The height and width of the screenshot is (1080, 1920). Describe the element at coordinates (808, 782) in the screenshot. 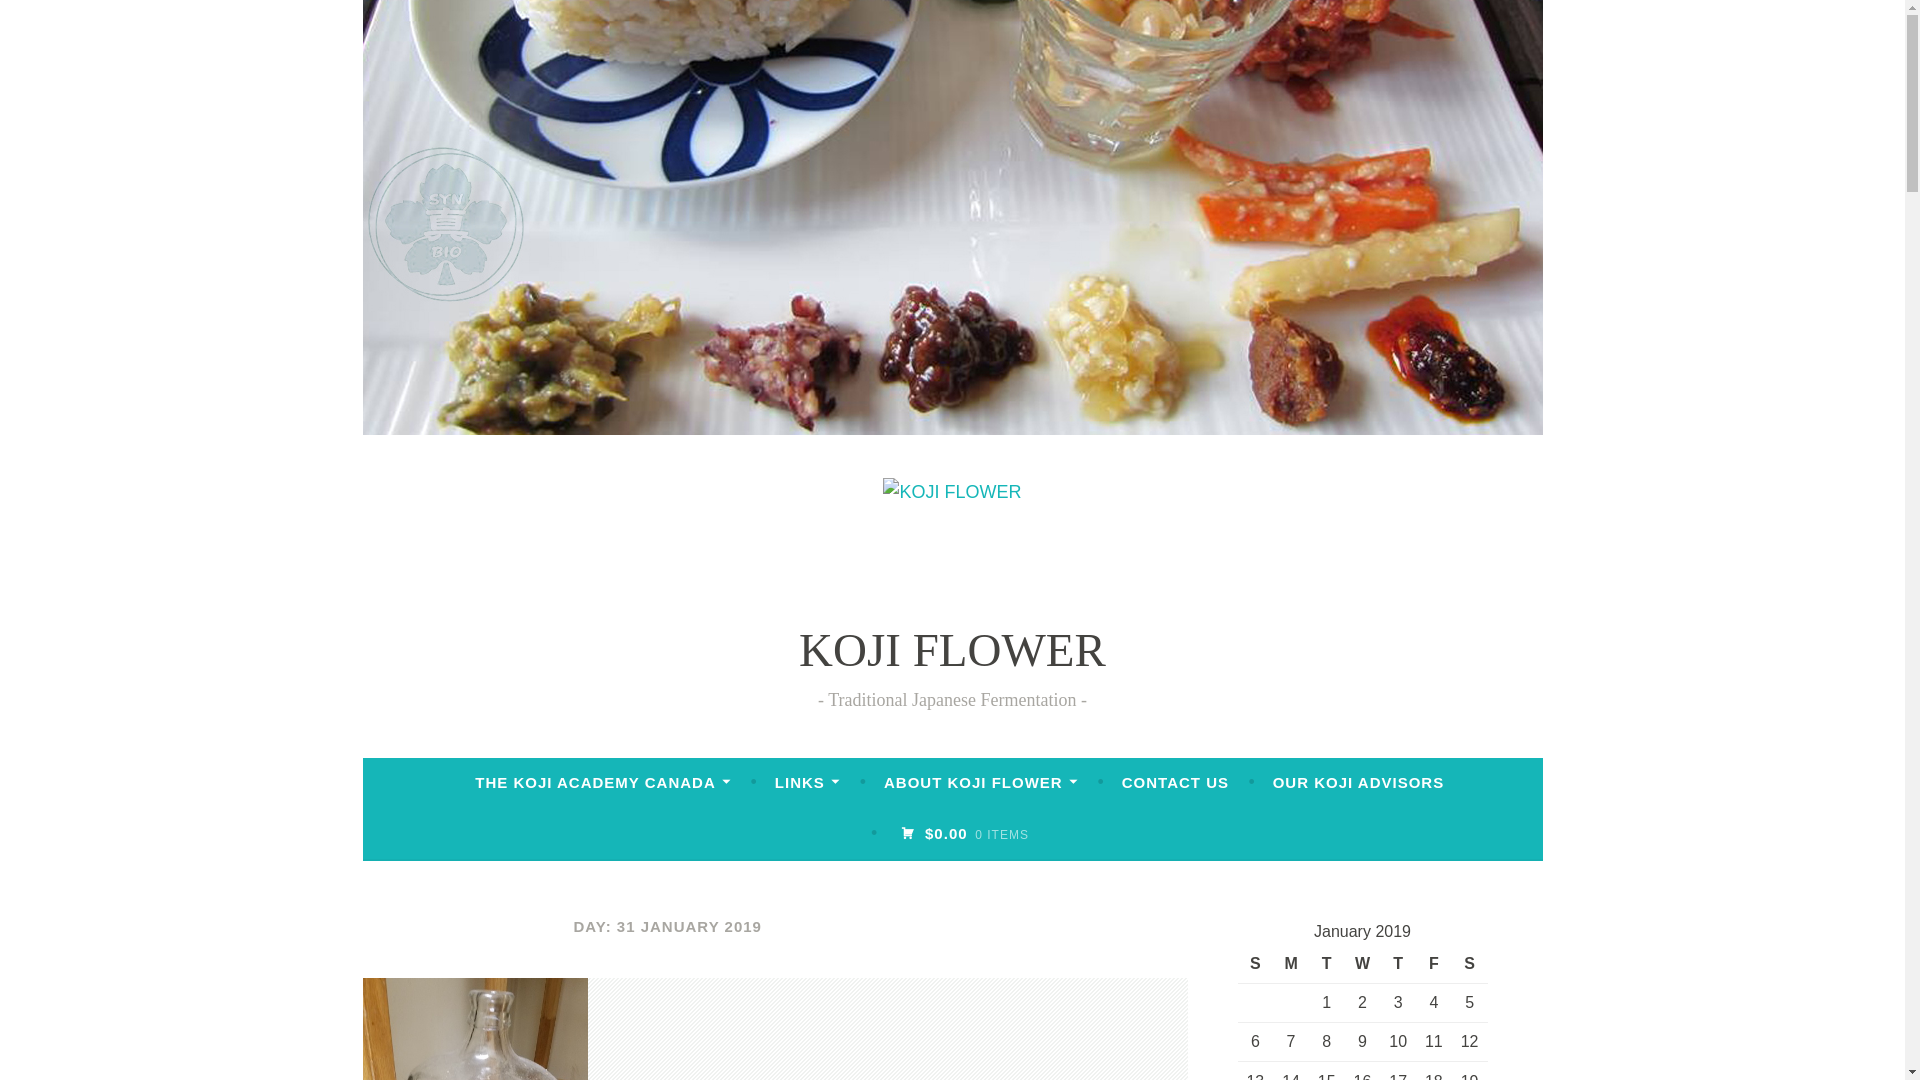

I see `LINKS` at that location.